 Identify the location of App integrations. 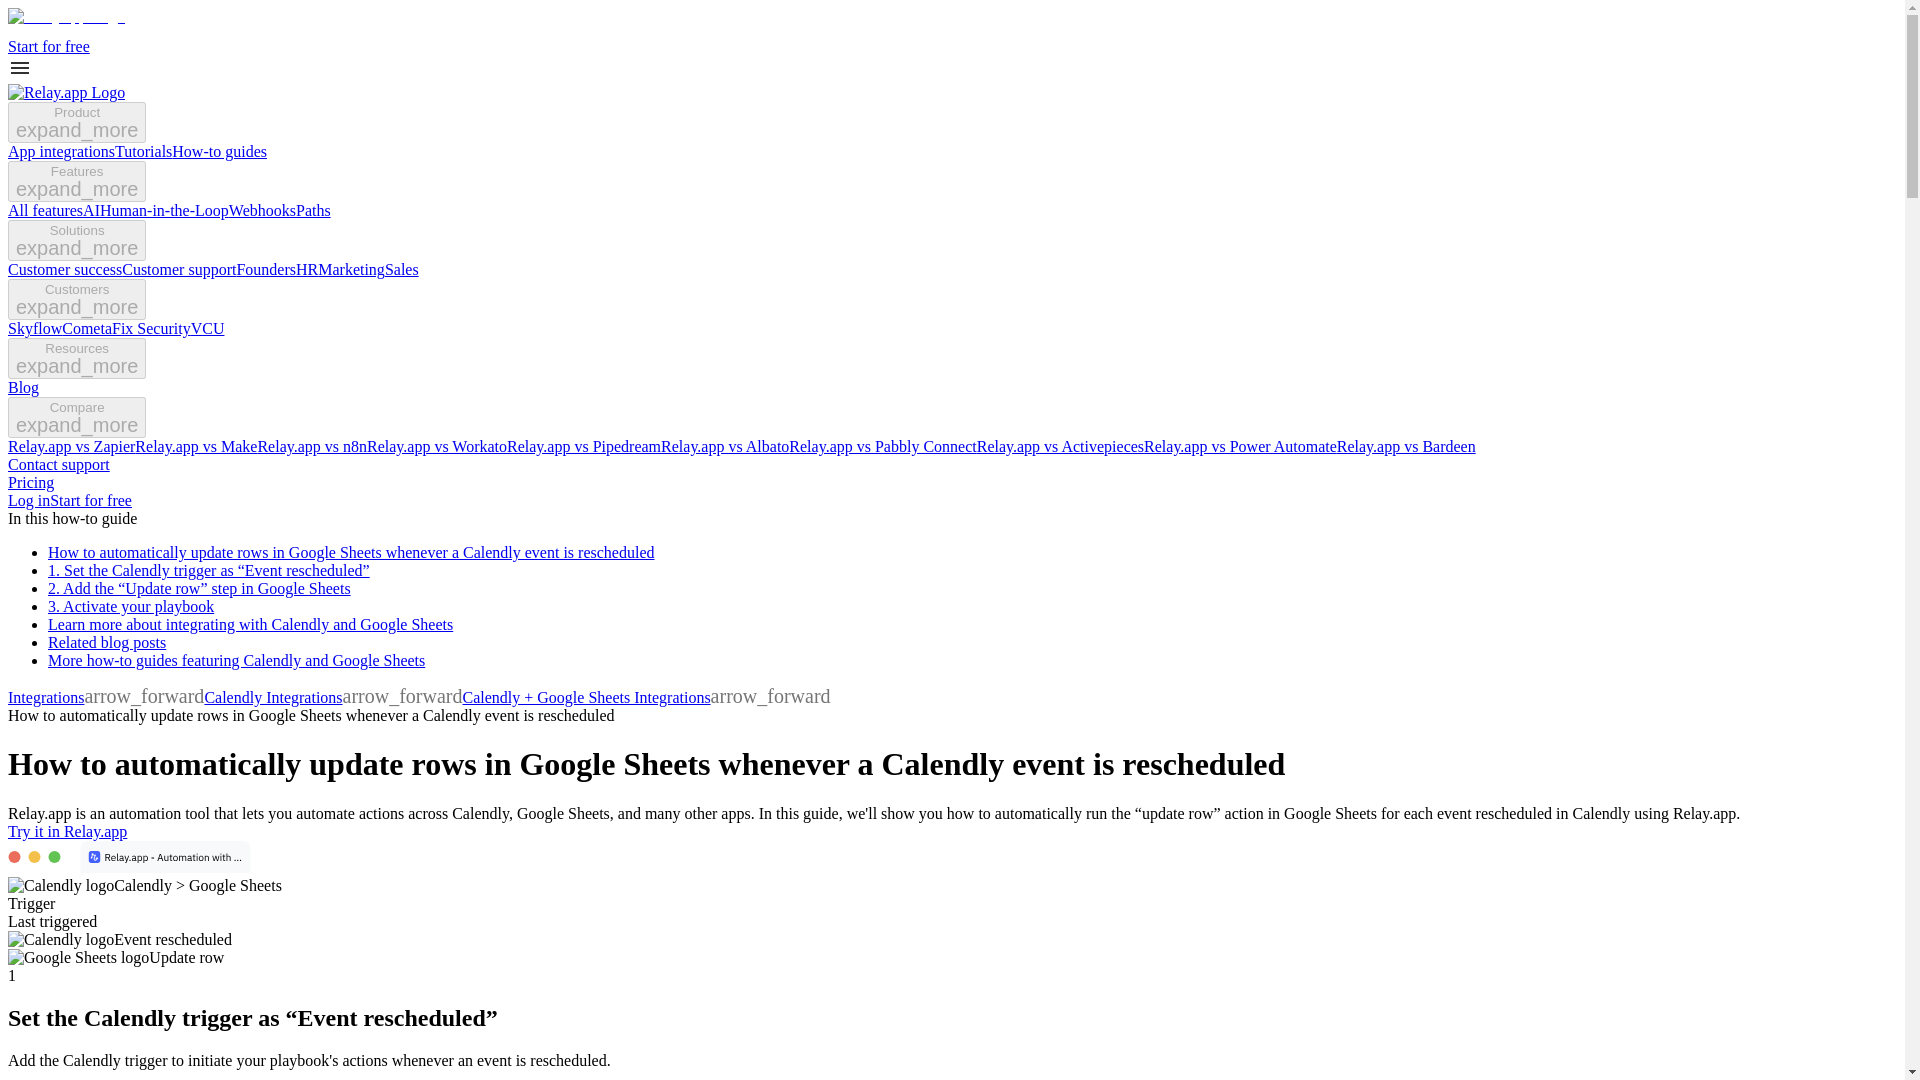
(61, 150).